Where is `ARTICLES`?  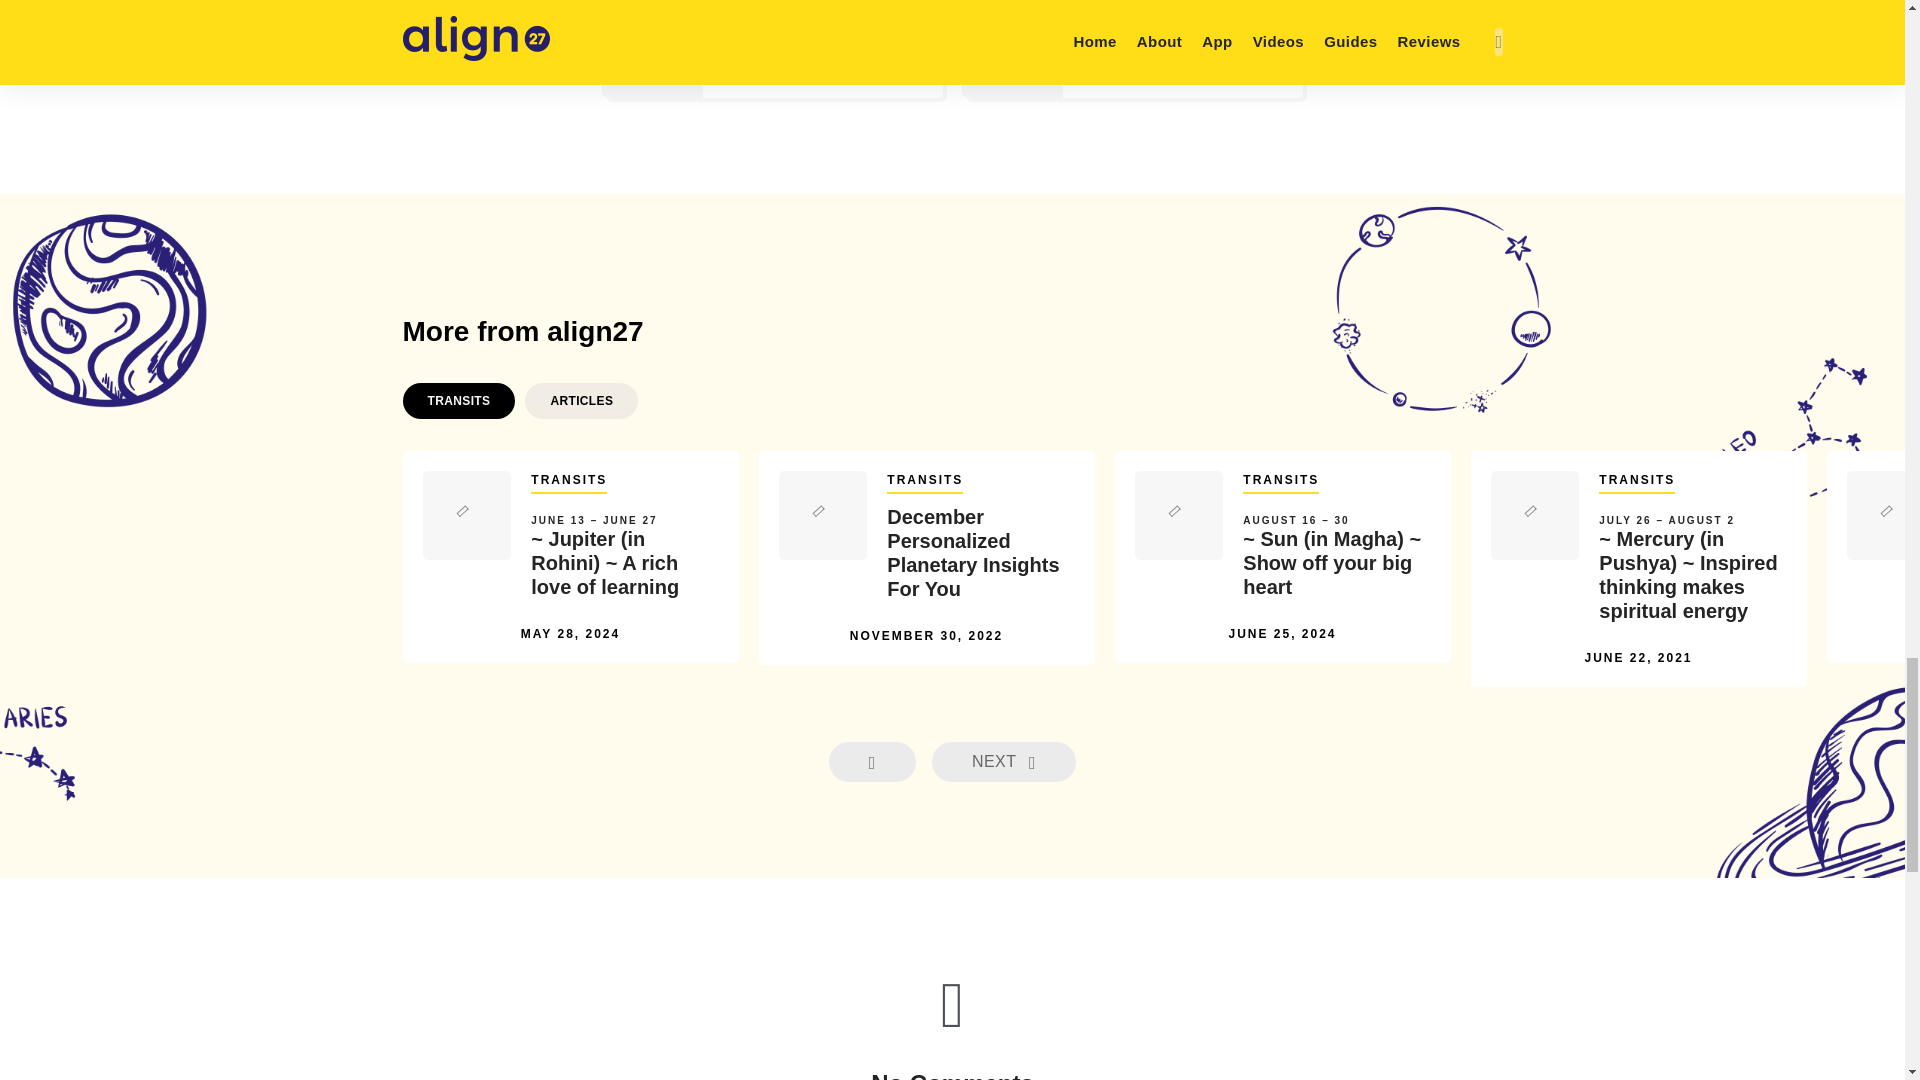
ARTICLES is located at coordinates (580, 401).